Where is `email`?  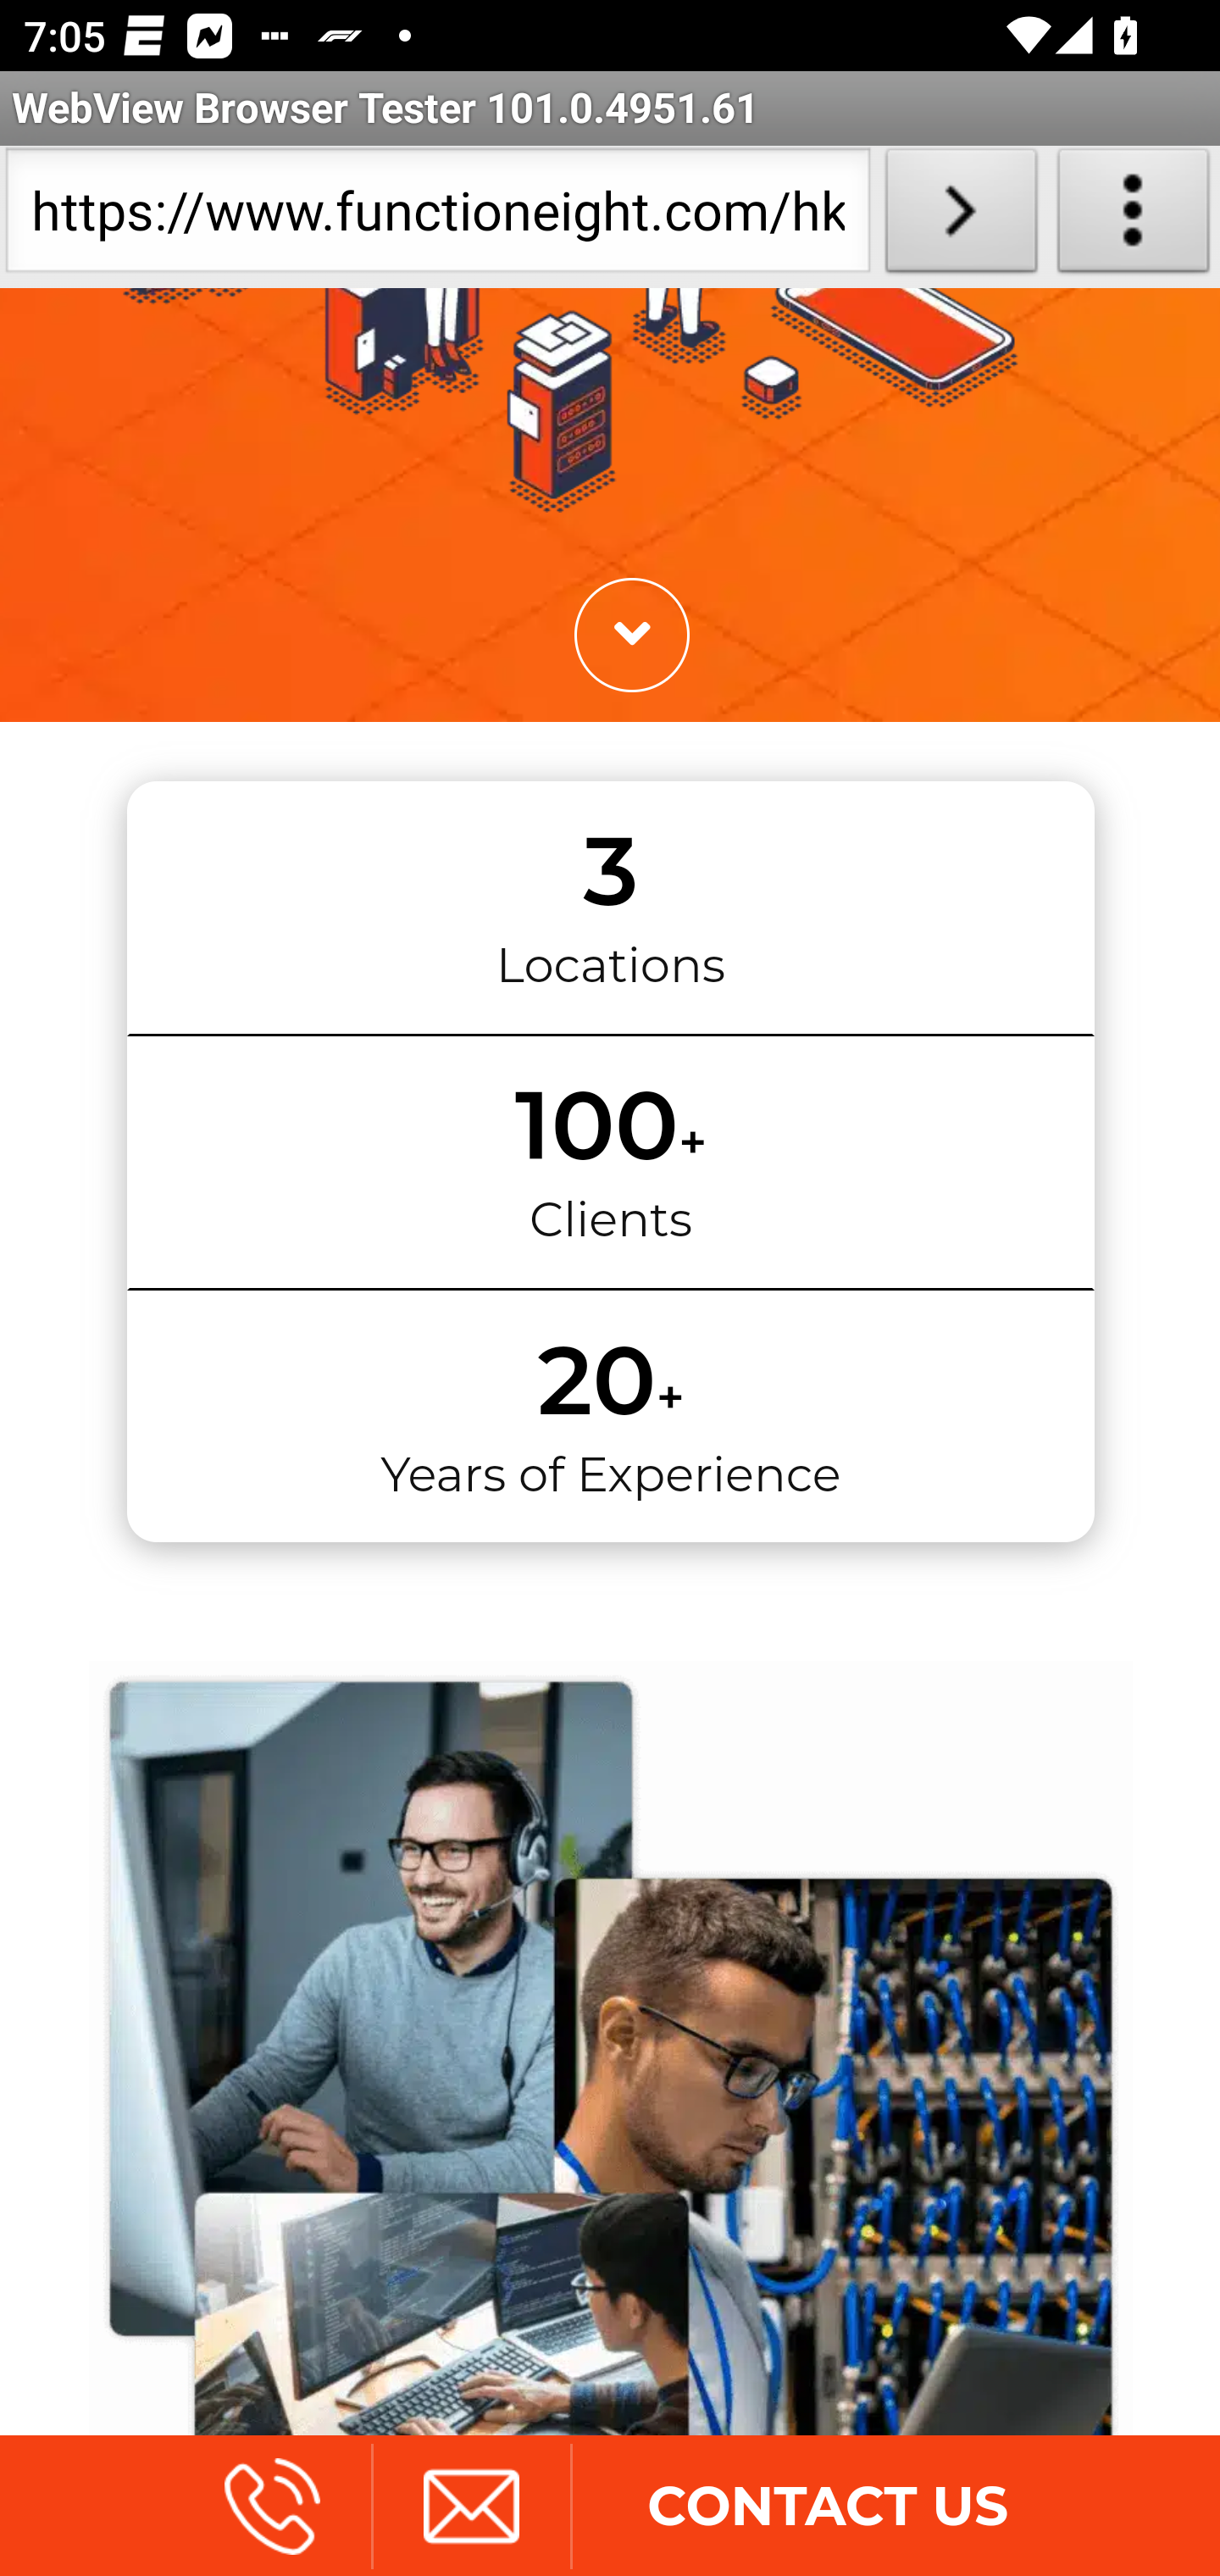
email is located at coordinates (470, 2510).